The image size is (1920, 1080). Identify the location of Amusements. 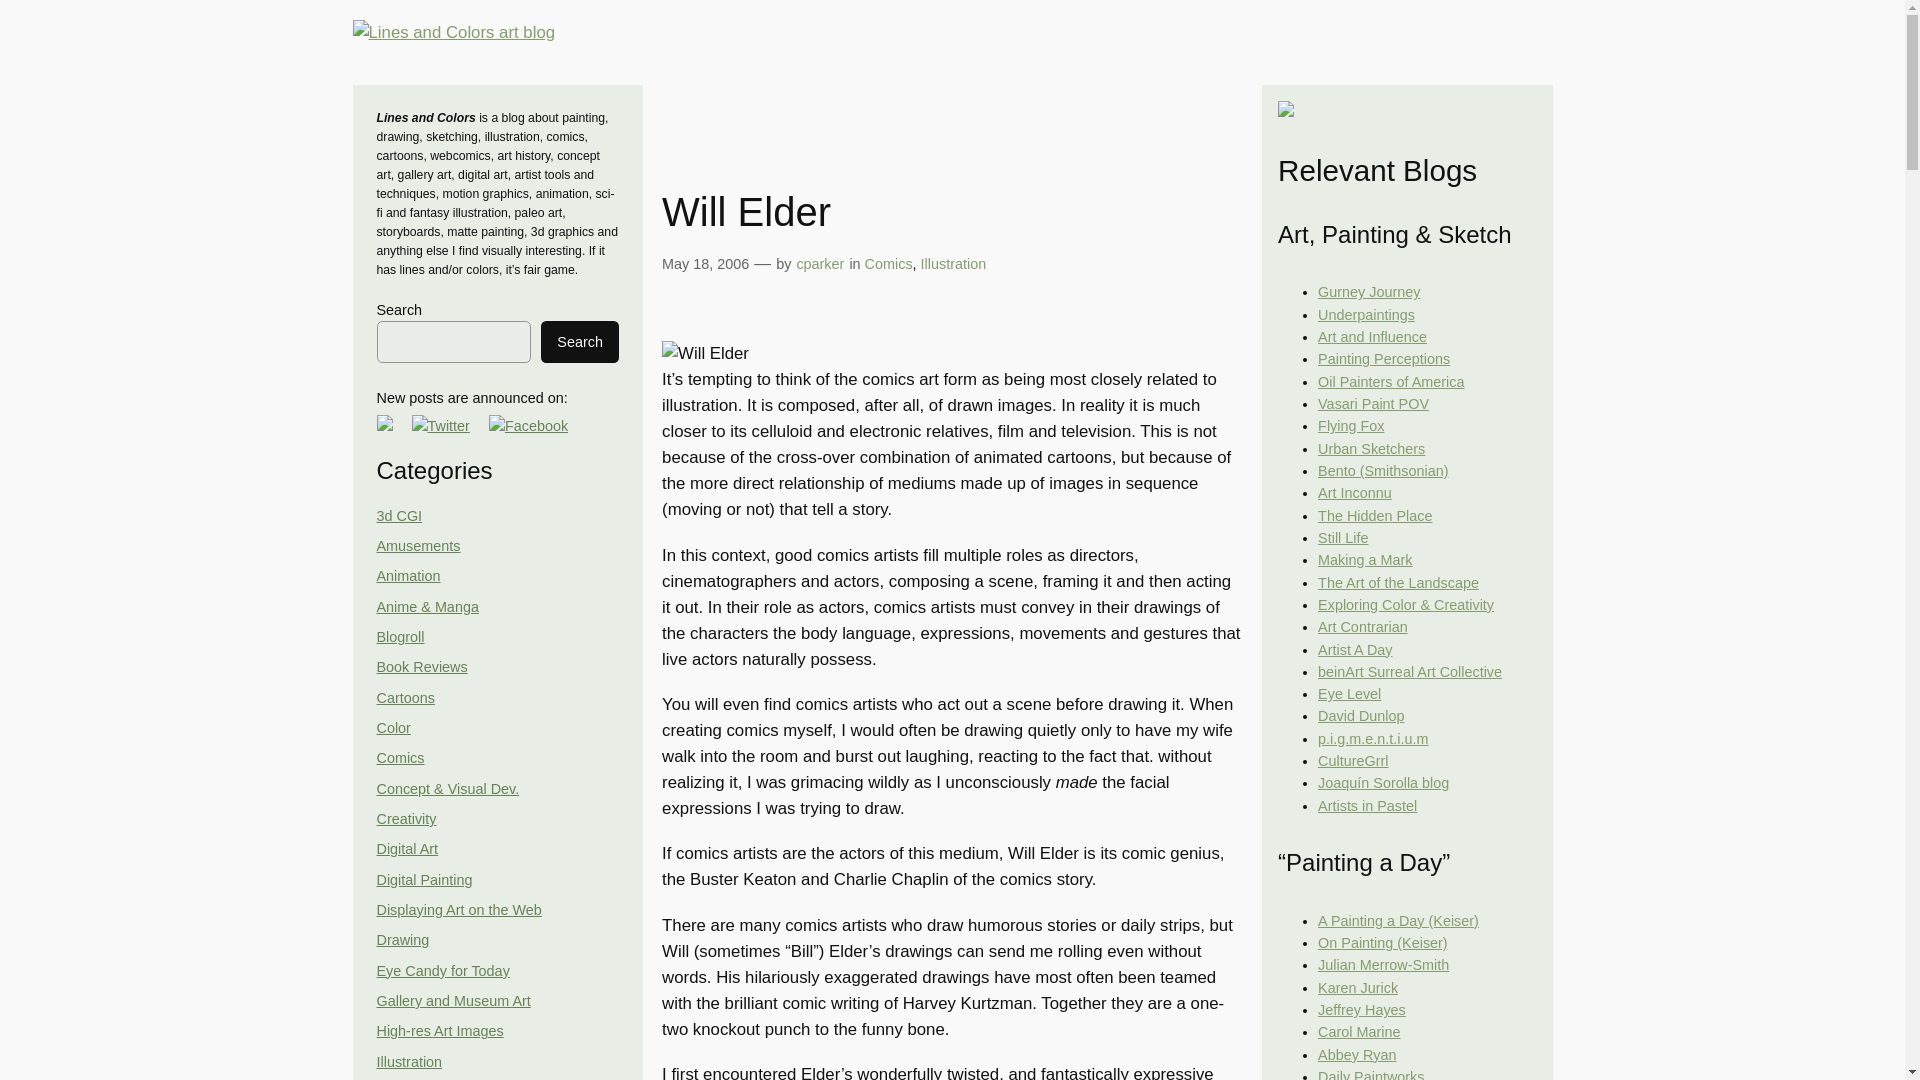
(418, 546).